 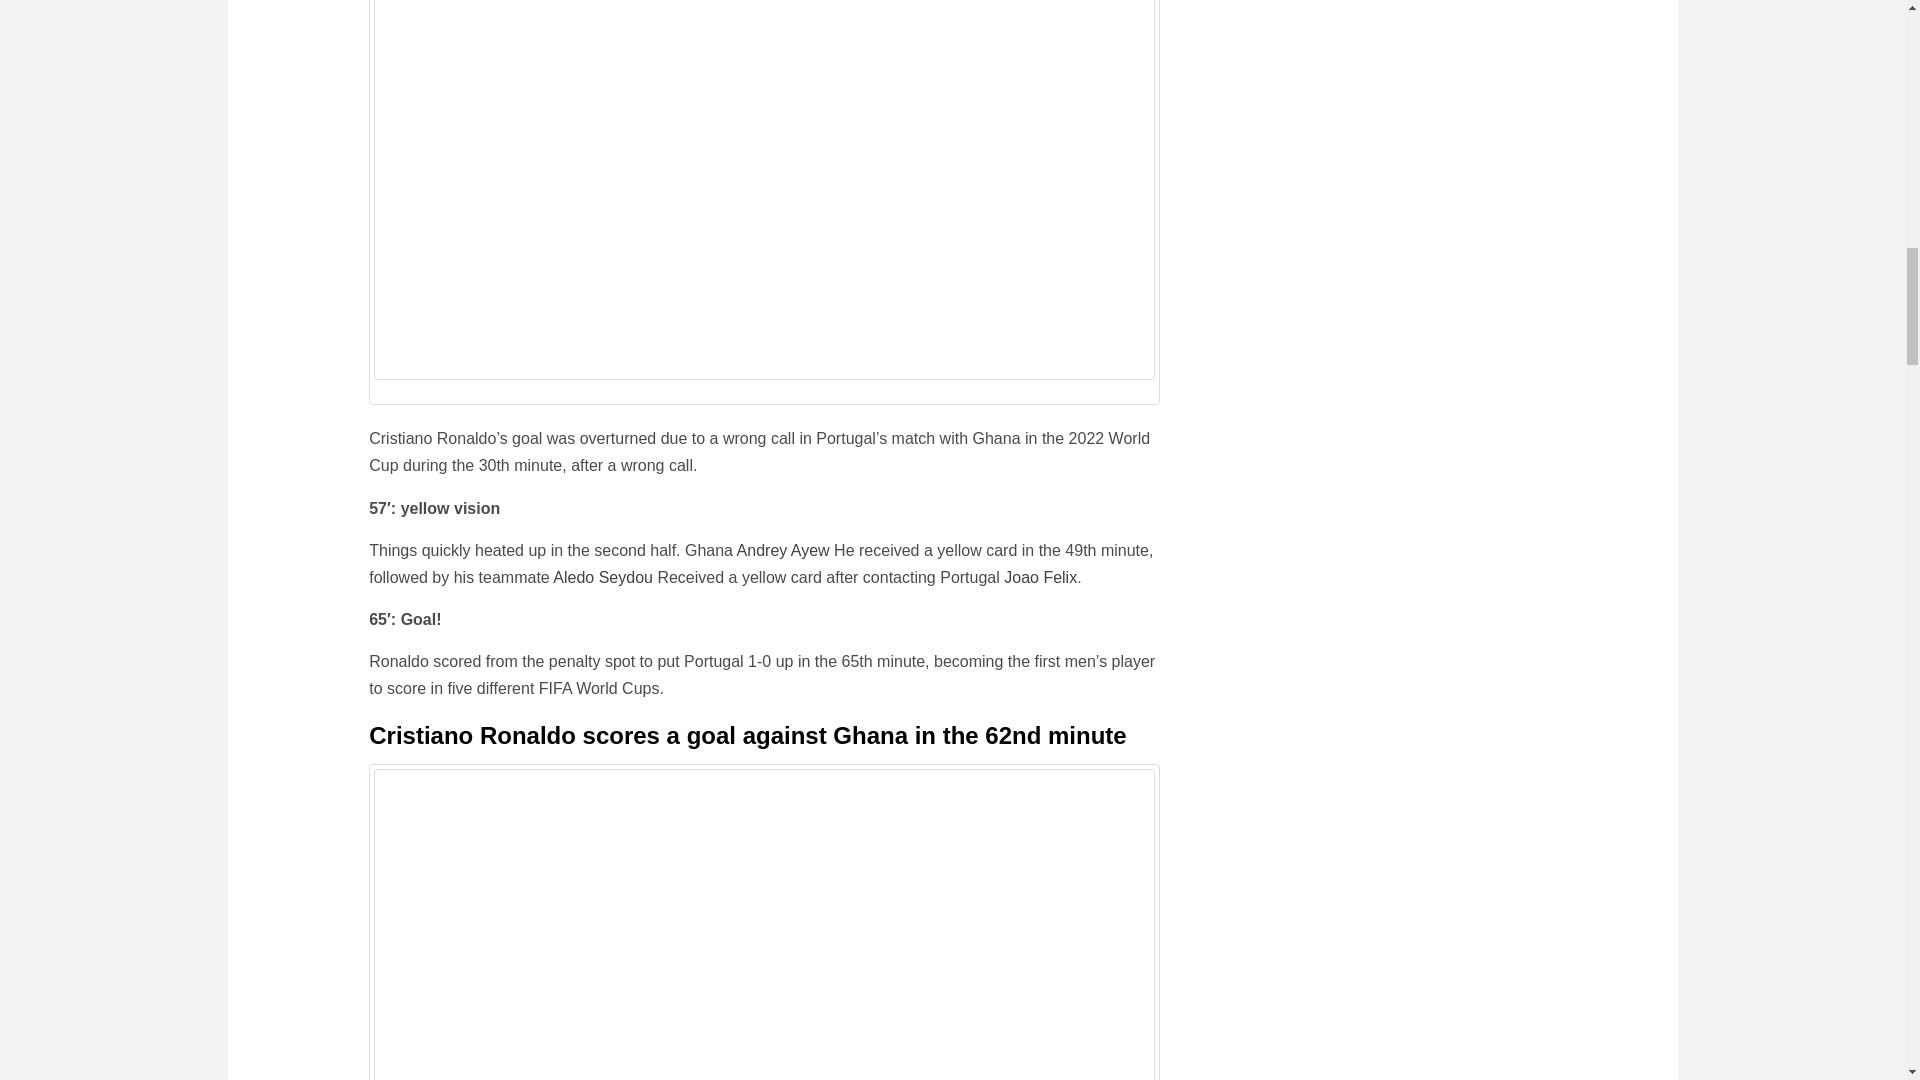 I want to click on Joao Felix, so click(x=1040, y=578).